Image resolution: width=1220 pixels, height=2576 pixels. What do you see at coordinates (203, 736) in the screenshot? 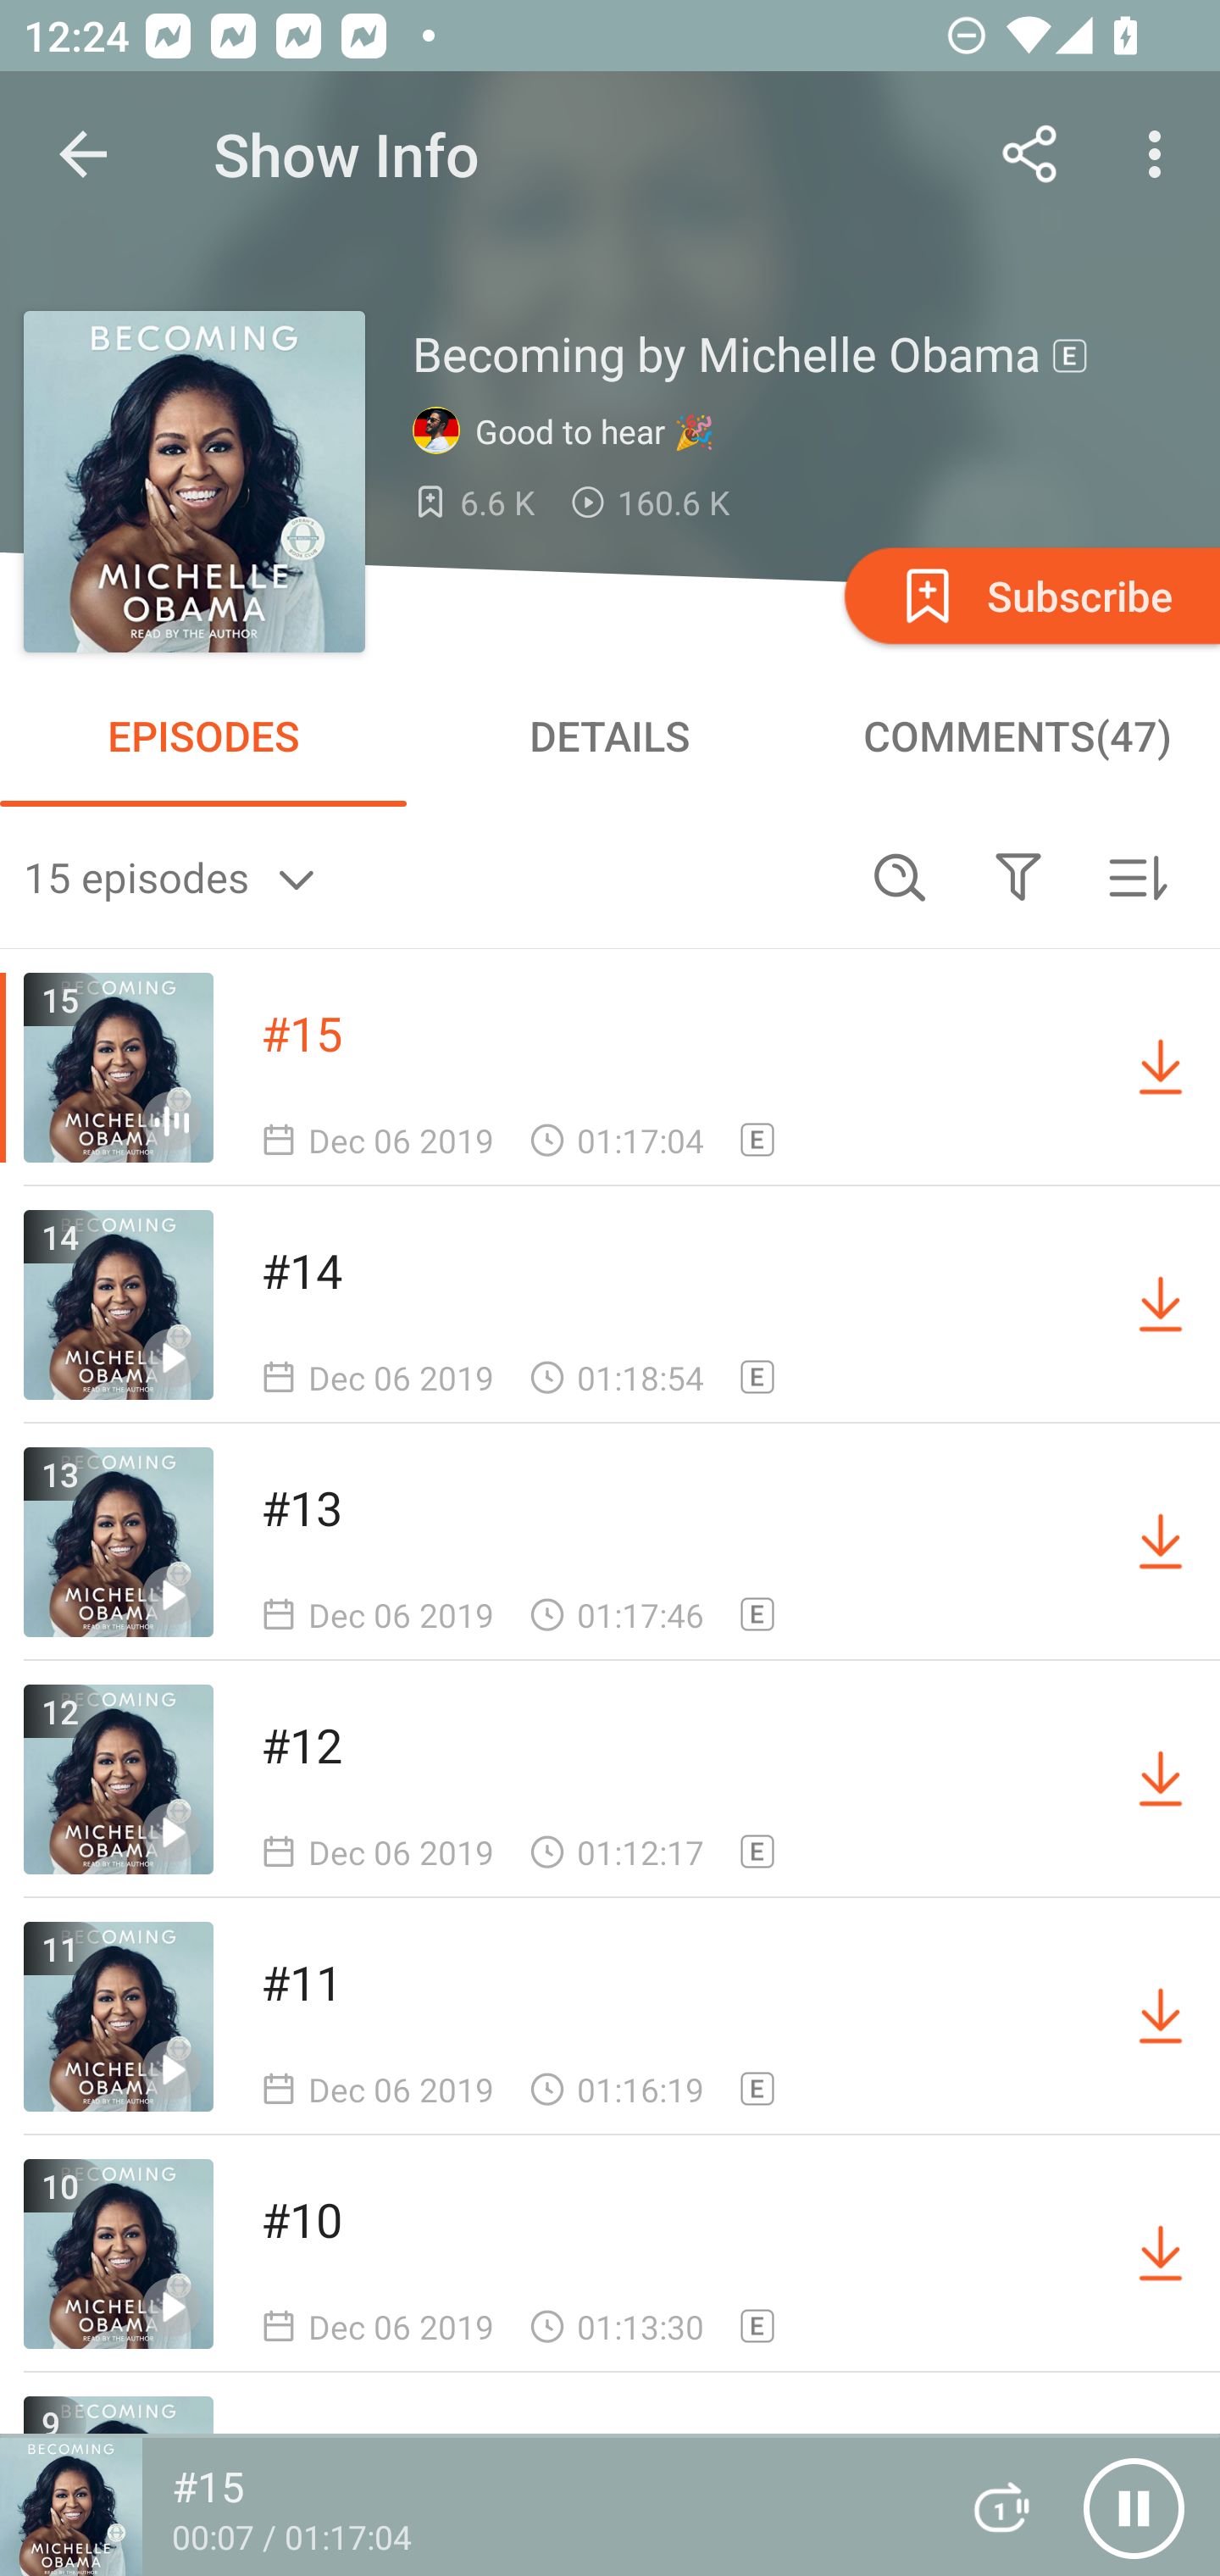
I see `EPISODES` at bounding box center [203, 736].